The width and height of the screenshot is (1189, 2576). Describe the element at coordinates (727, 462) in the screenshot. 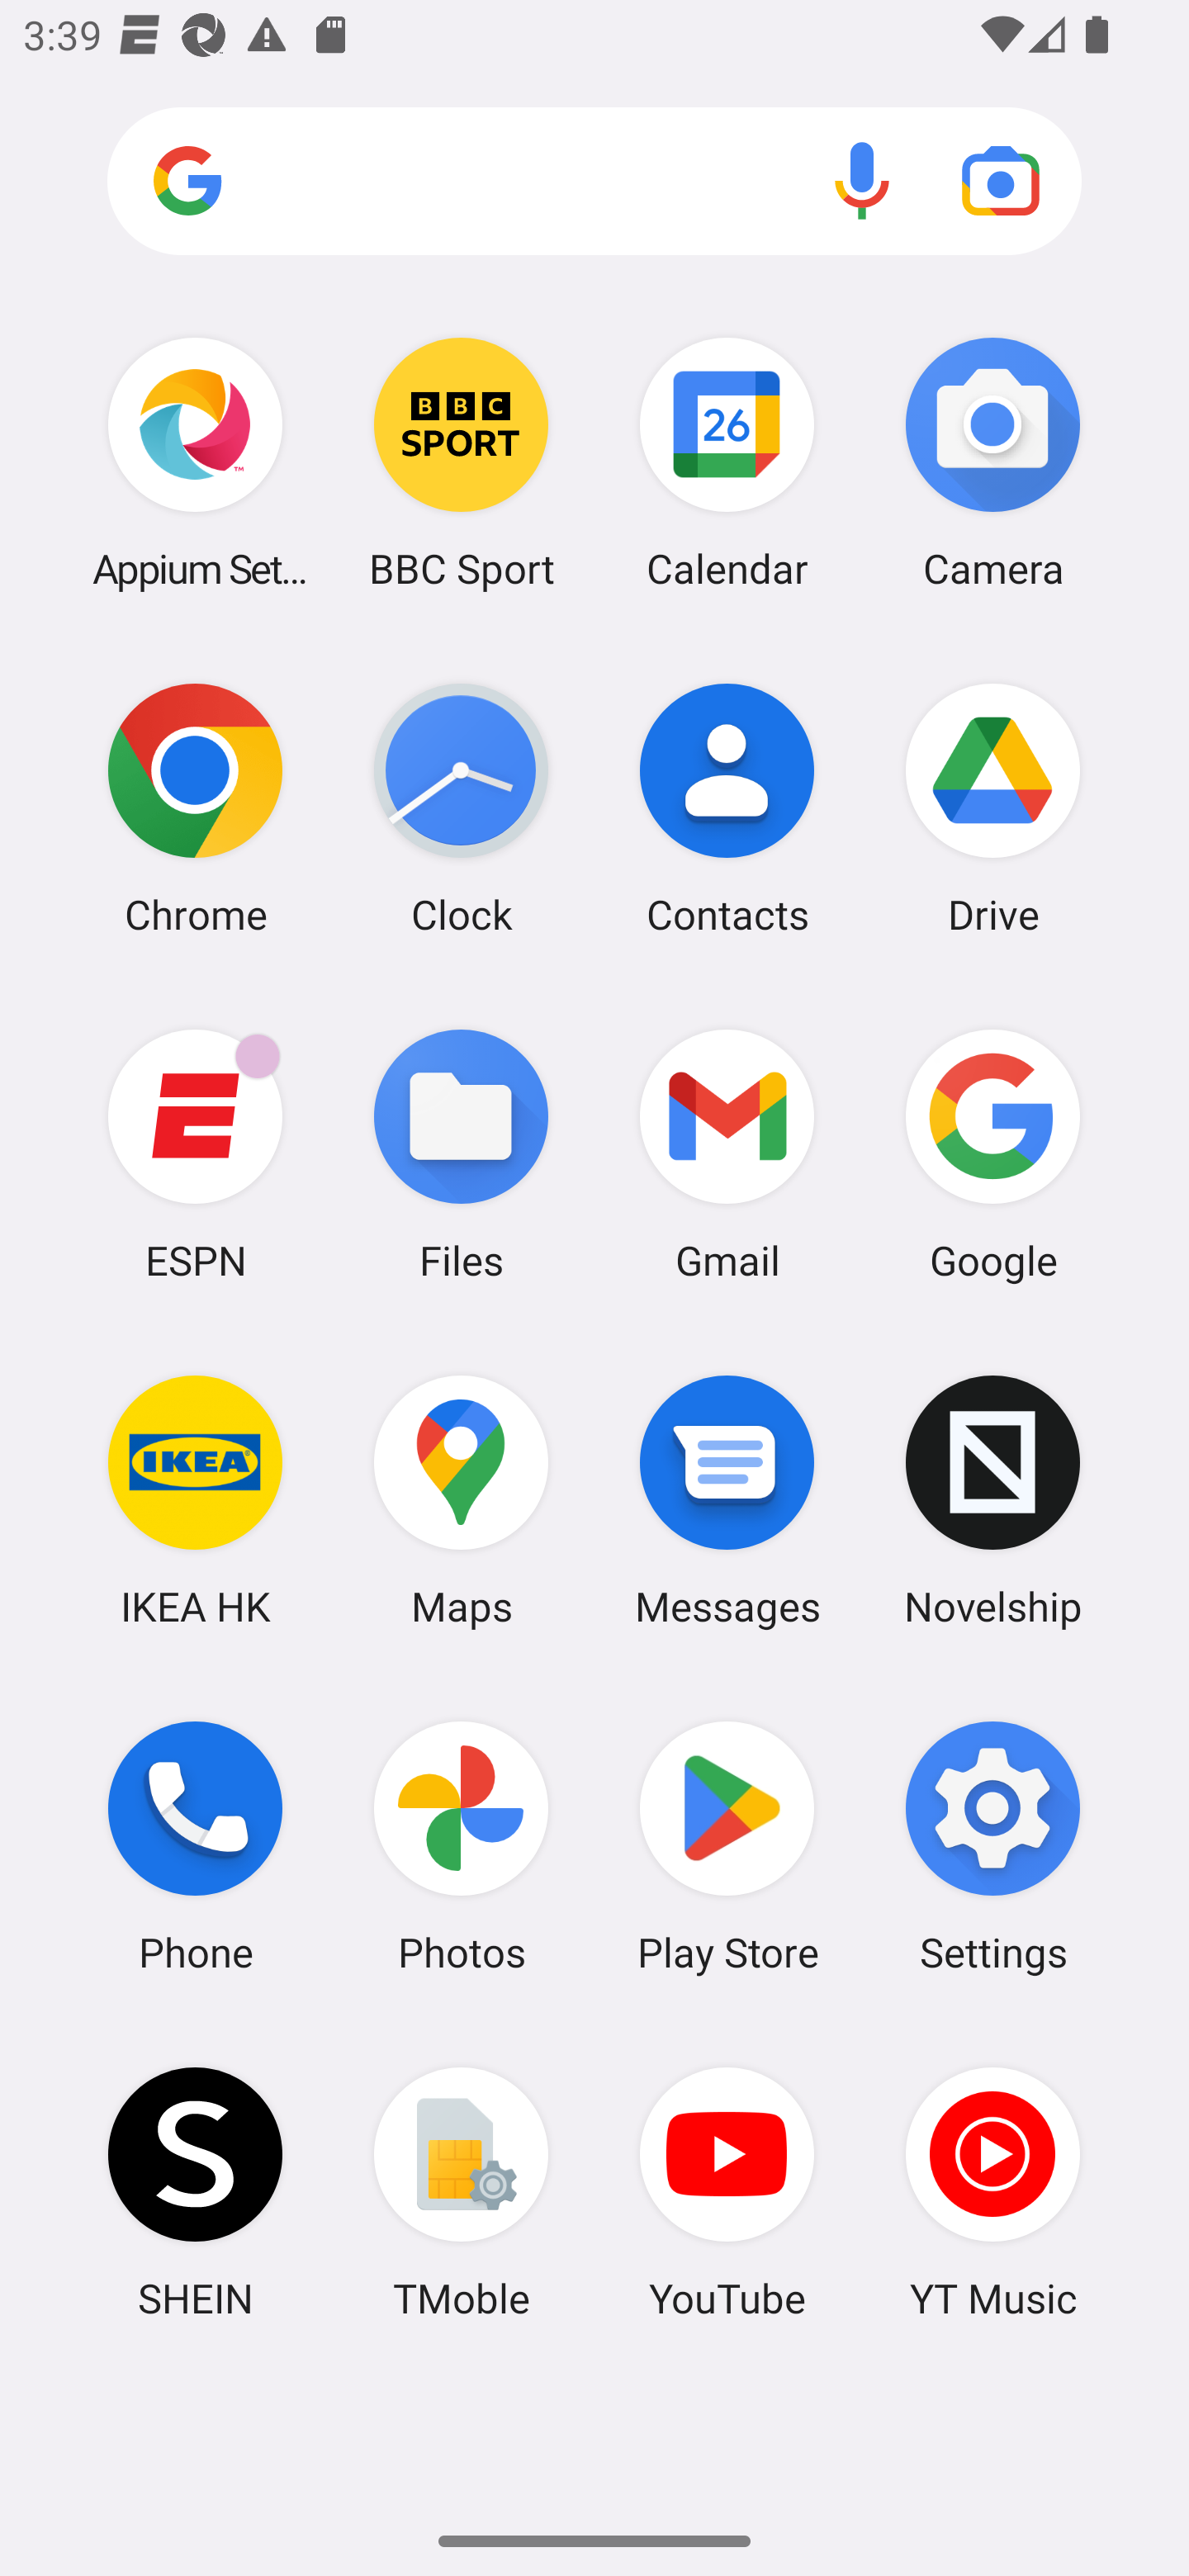

I see `Calendar` at that location.